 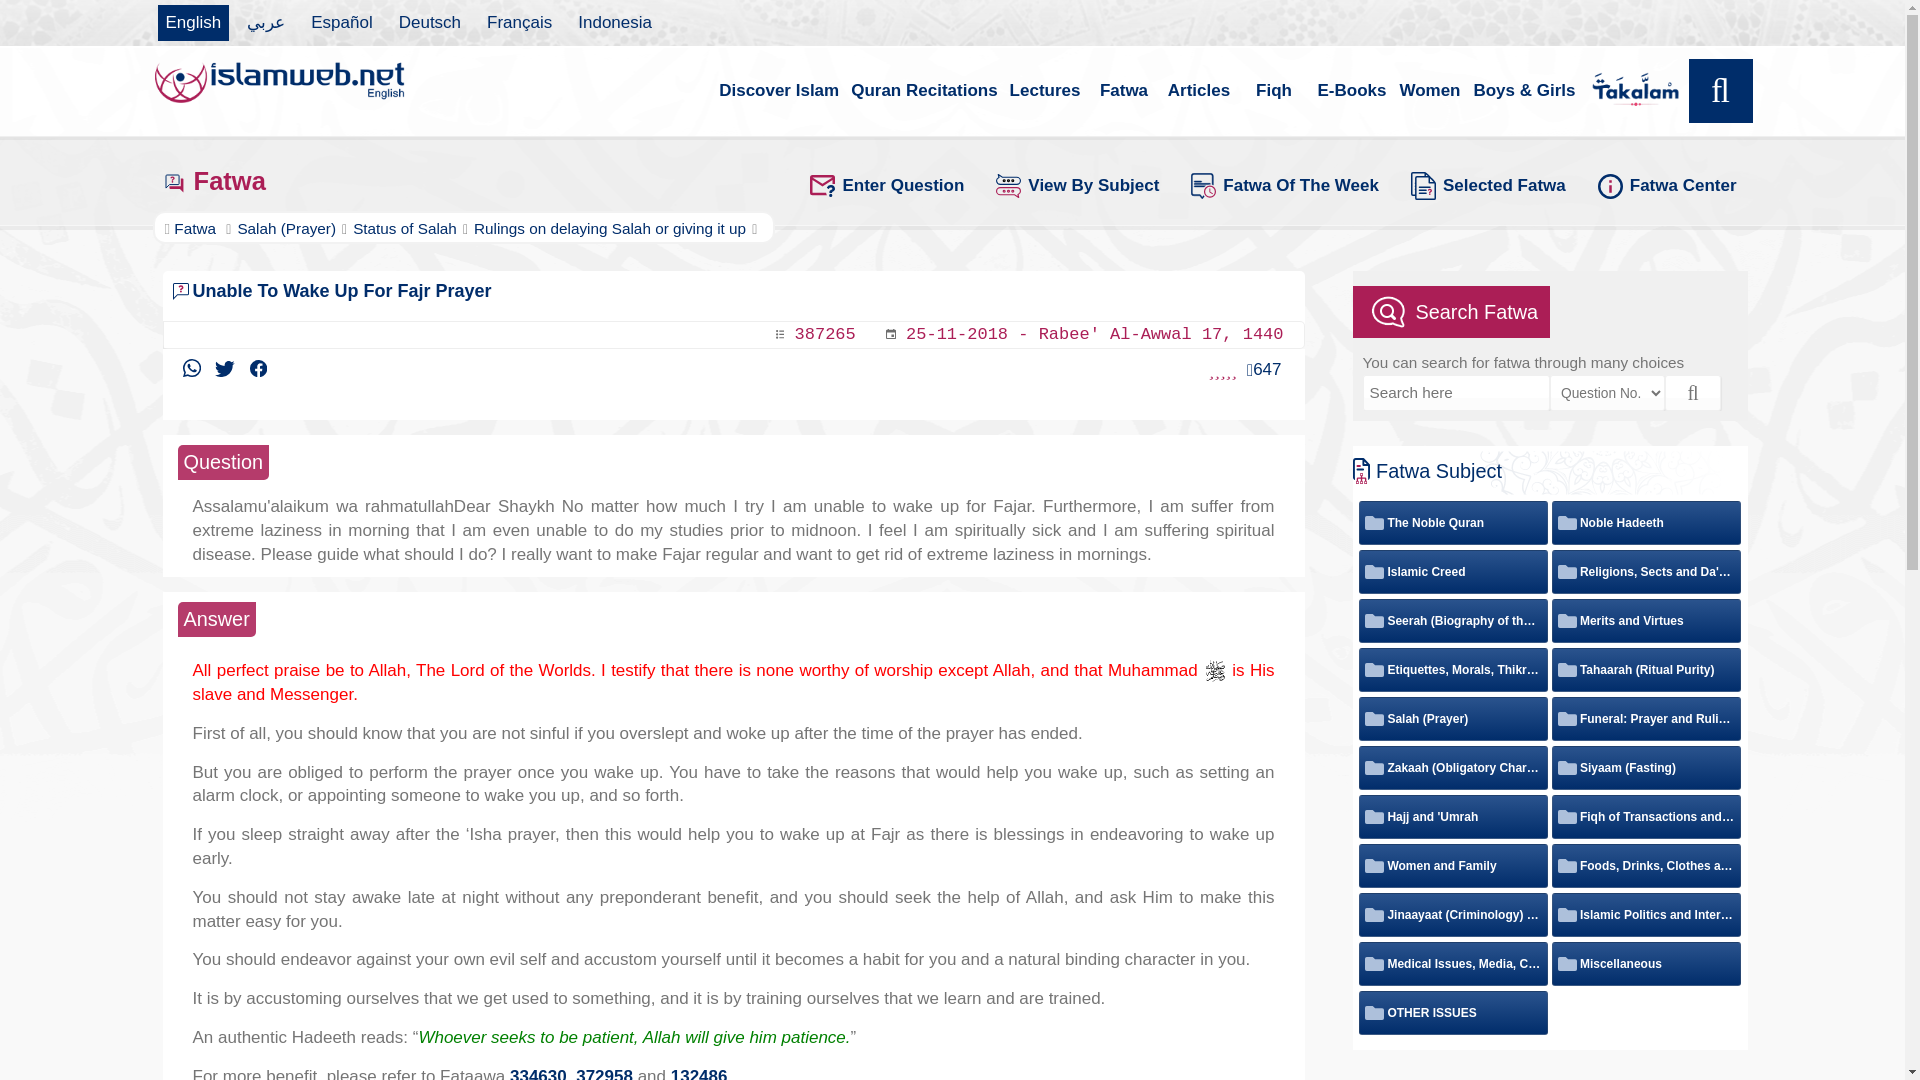 What do you see at coordinates (1620, 620) in the screenshot?
I see `Merits and Virtues` at bounding box center [1620, 620].